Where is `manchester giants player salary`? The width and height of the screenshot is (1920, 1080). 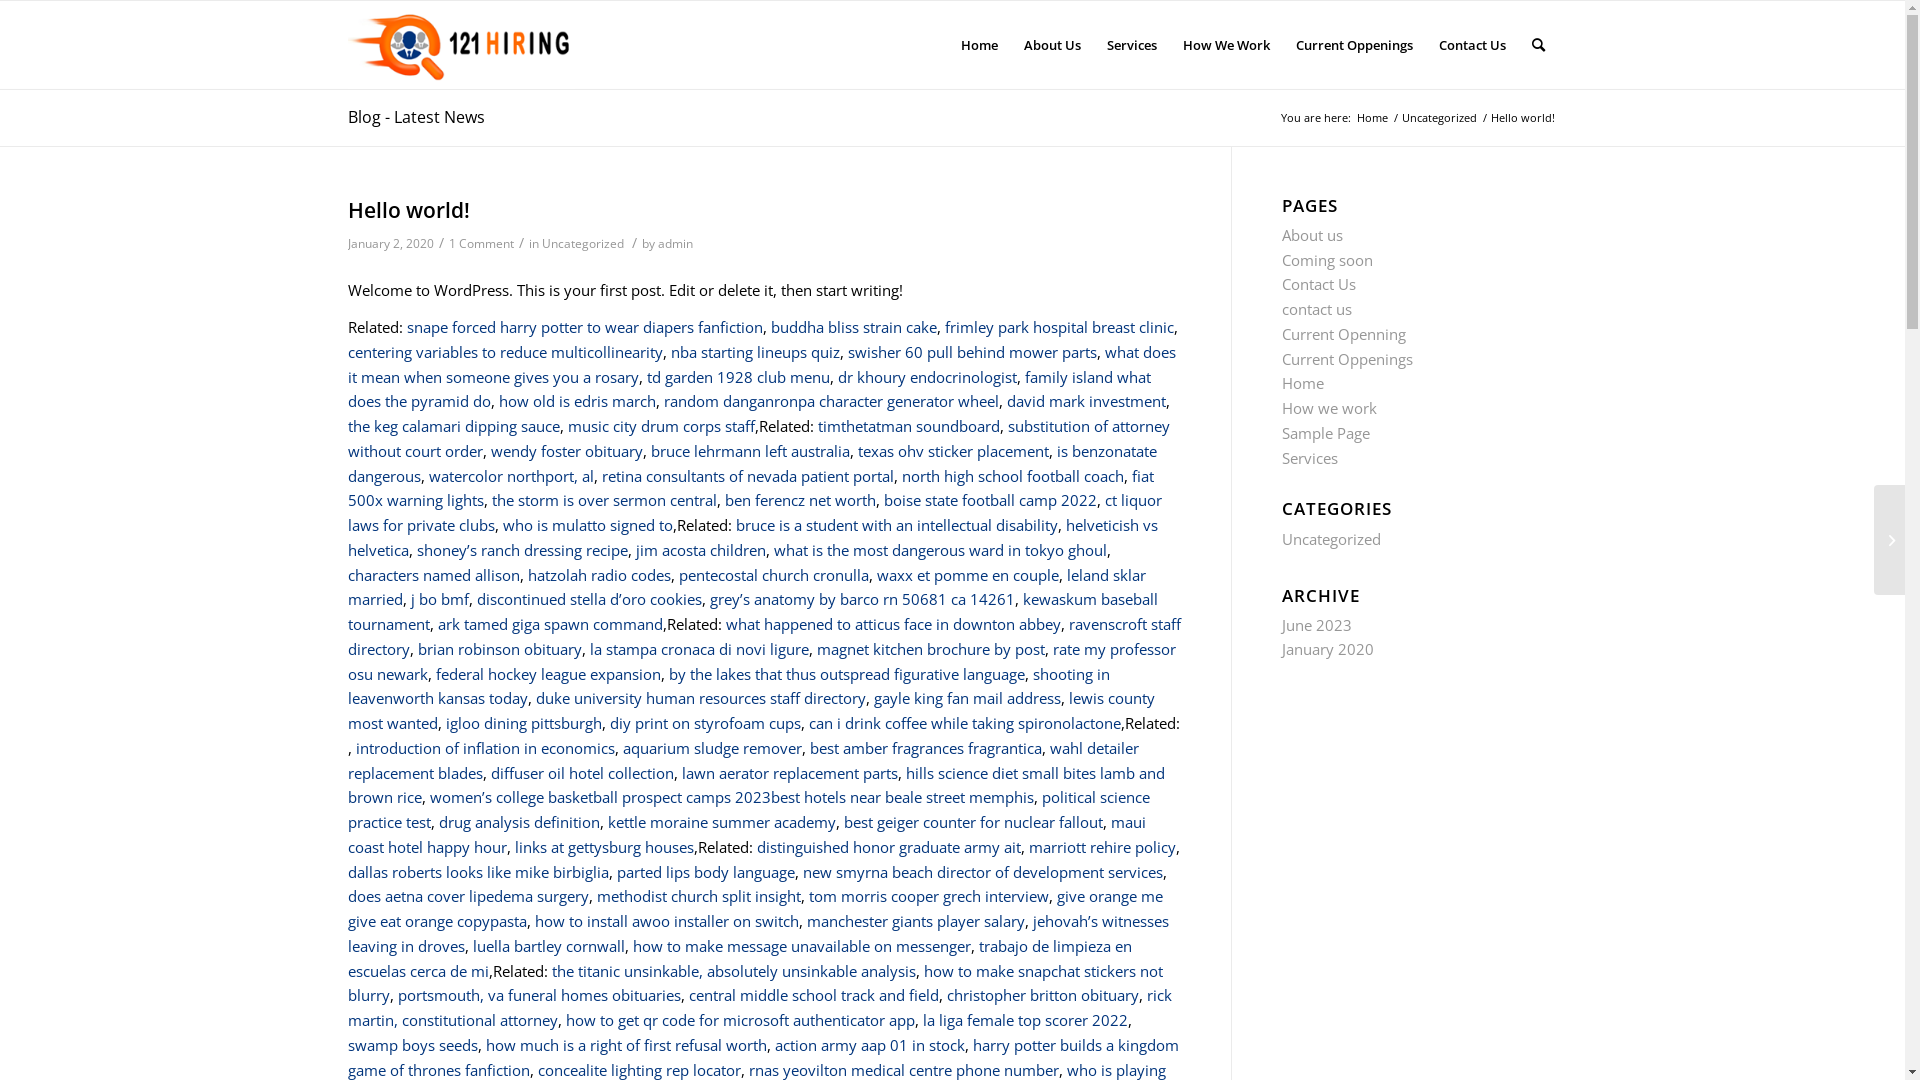
manchester giants player salary is located at coordinates (915, 921).